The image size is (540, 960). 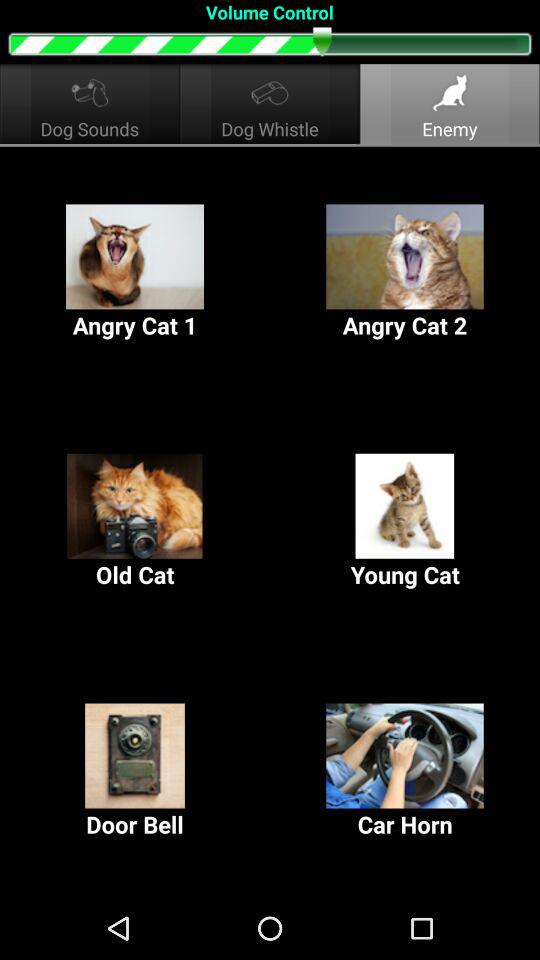 I want to click on turn off the item below angry cat 1 button, so click(x=405, y=522).